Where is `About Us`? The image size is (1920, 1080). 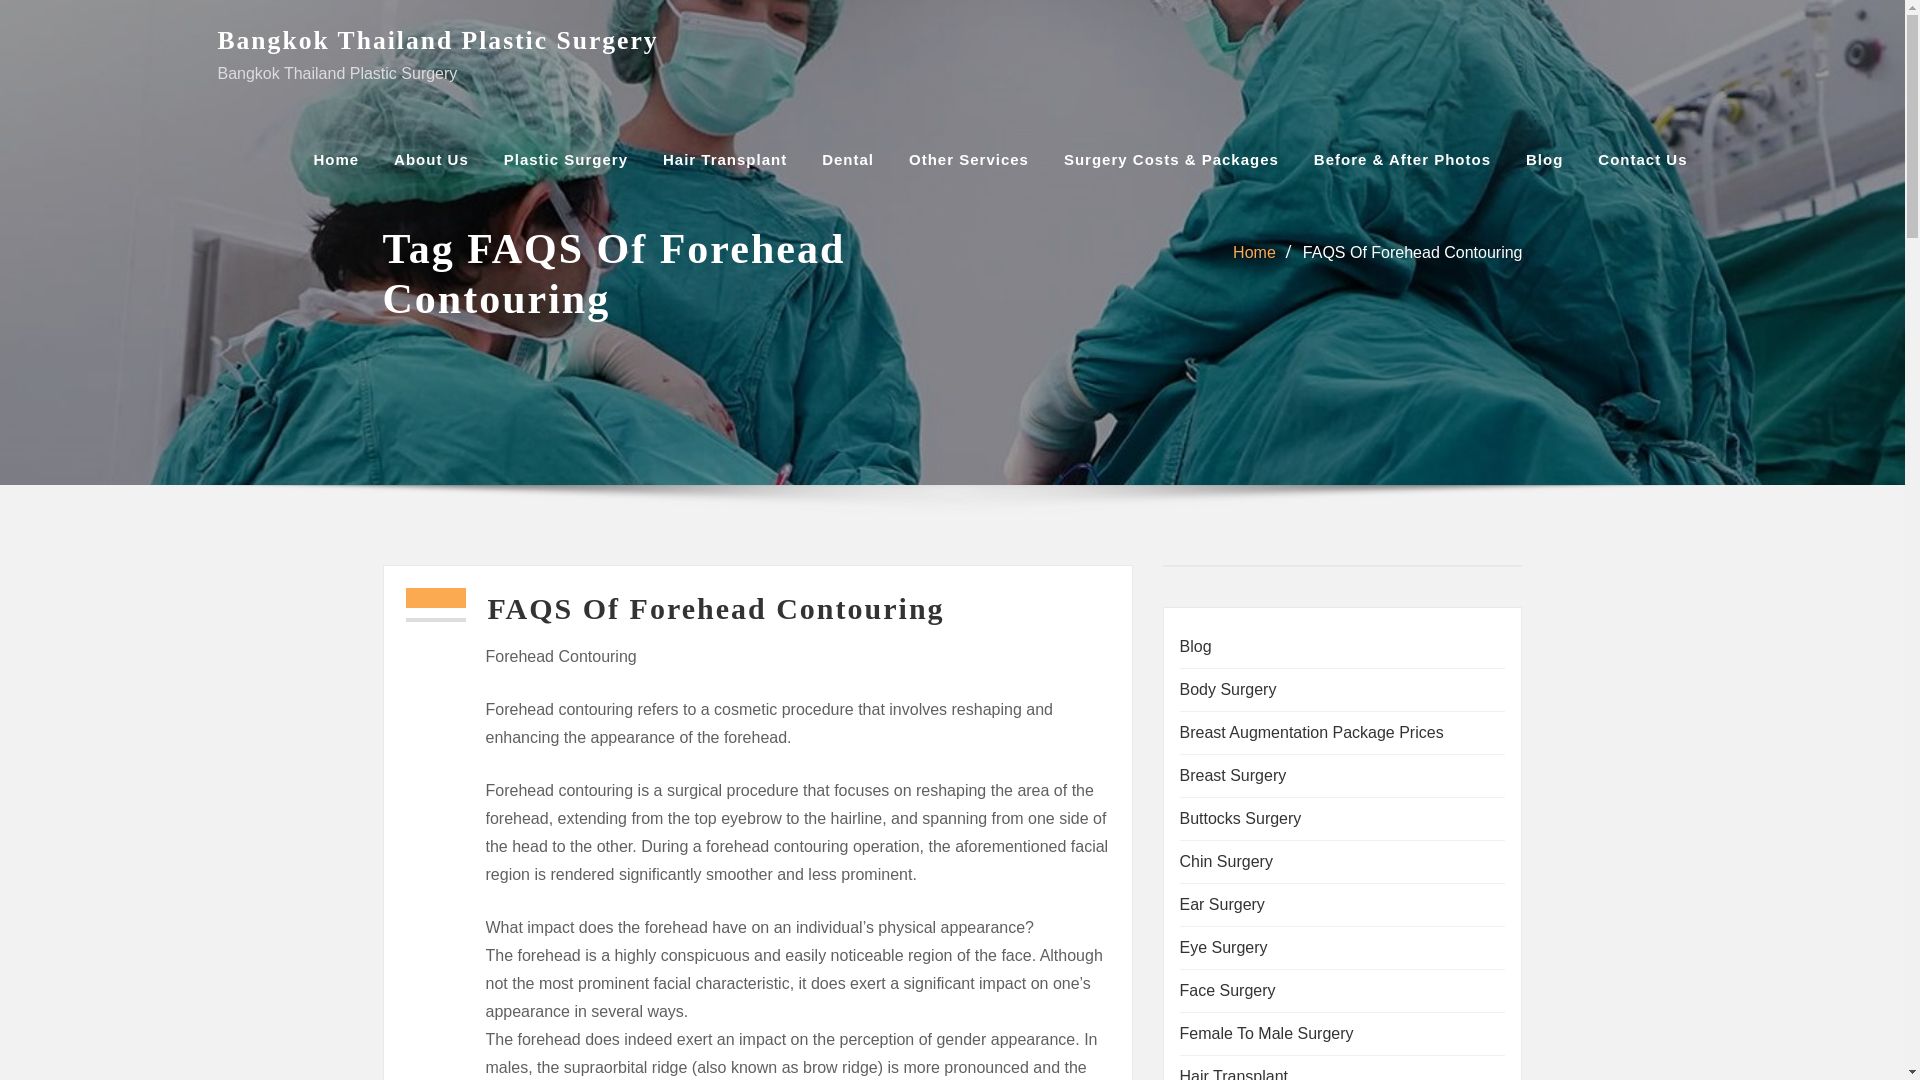
About Us is located at coordinates (430, 159).